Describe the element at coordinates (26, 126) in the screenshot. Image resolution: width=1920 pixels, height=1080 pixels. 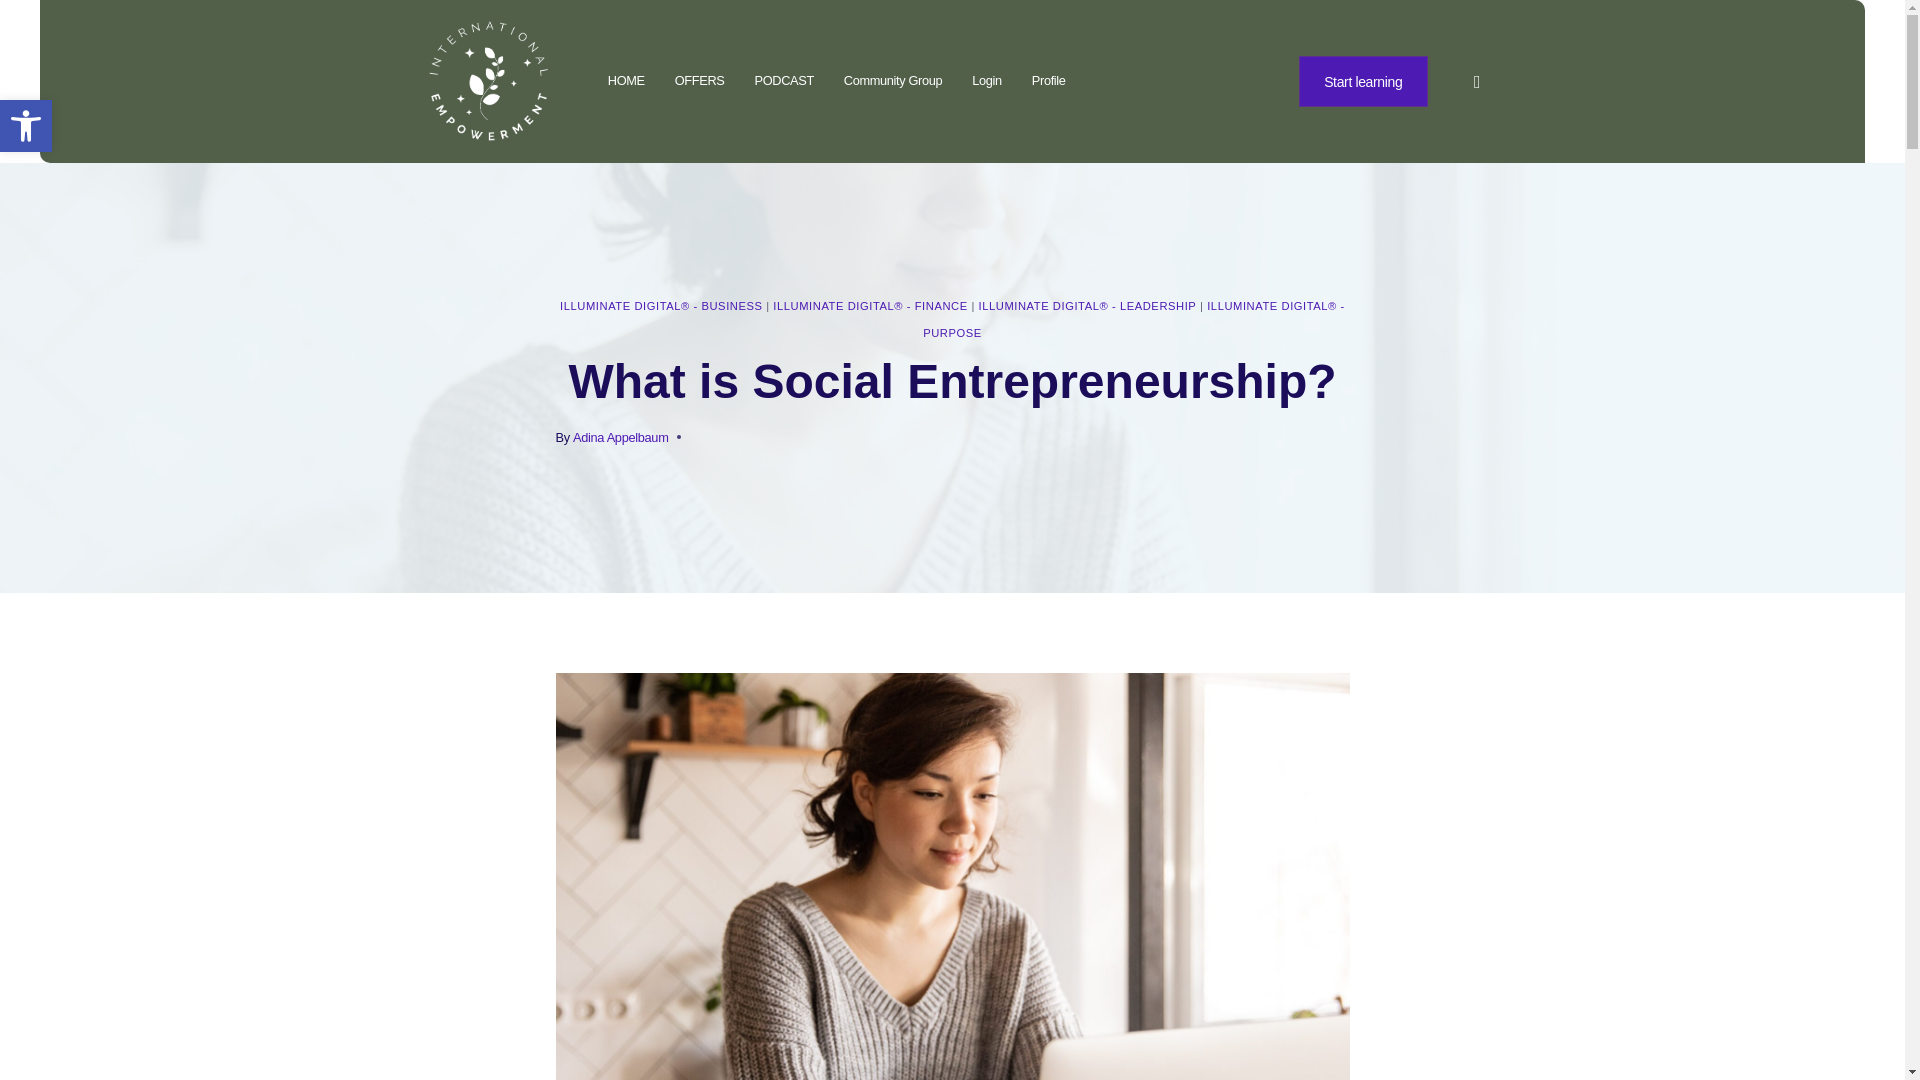
I see `HOME` at that location.